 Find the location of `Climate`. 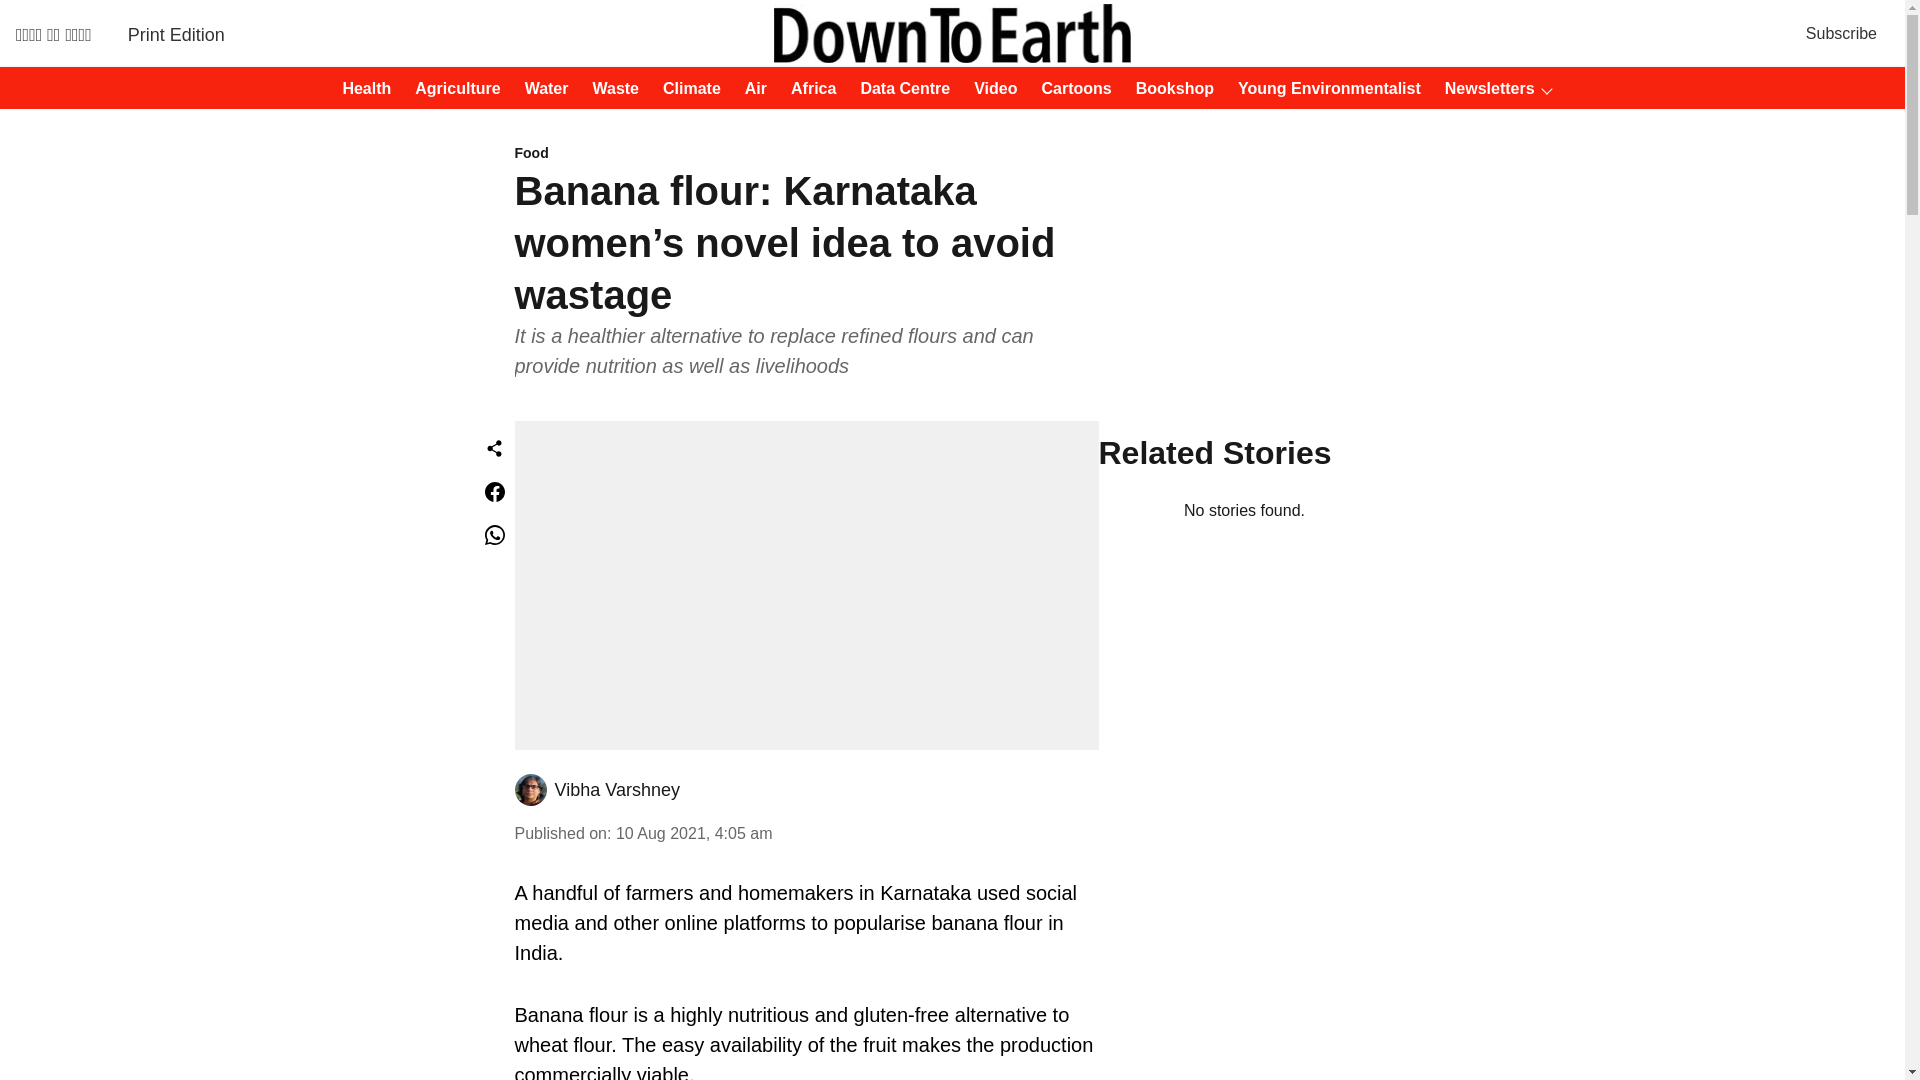

Climate is located at coordinates (686, 89).